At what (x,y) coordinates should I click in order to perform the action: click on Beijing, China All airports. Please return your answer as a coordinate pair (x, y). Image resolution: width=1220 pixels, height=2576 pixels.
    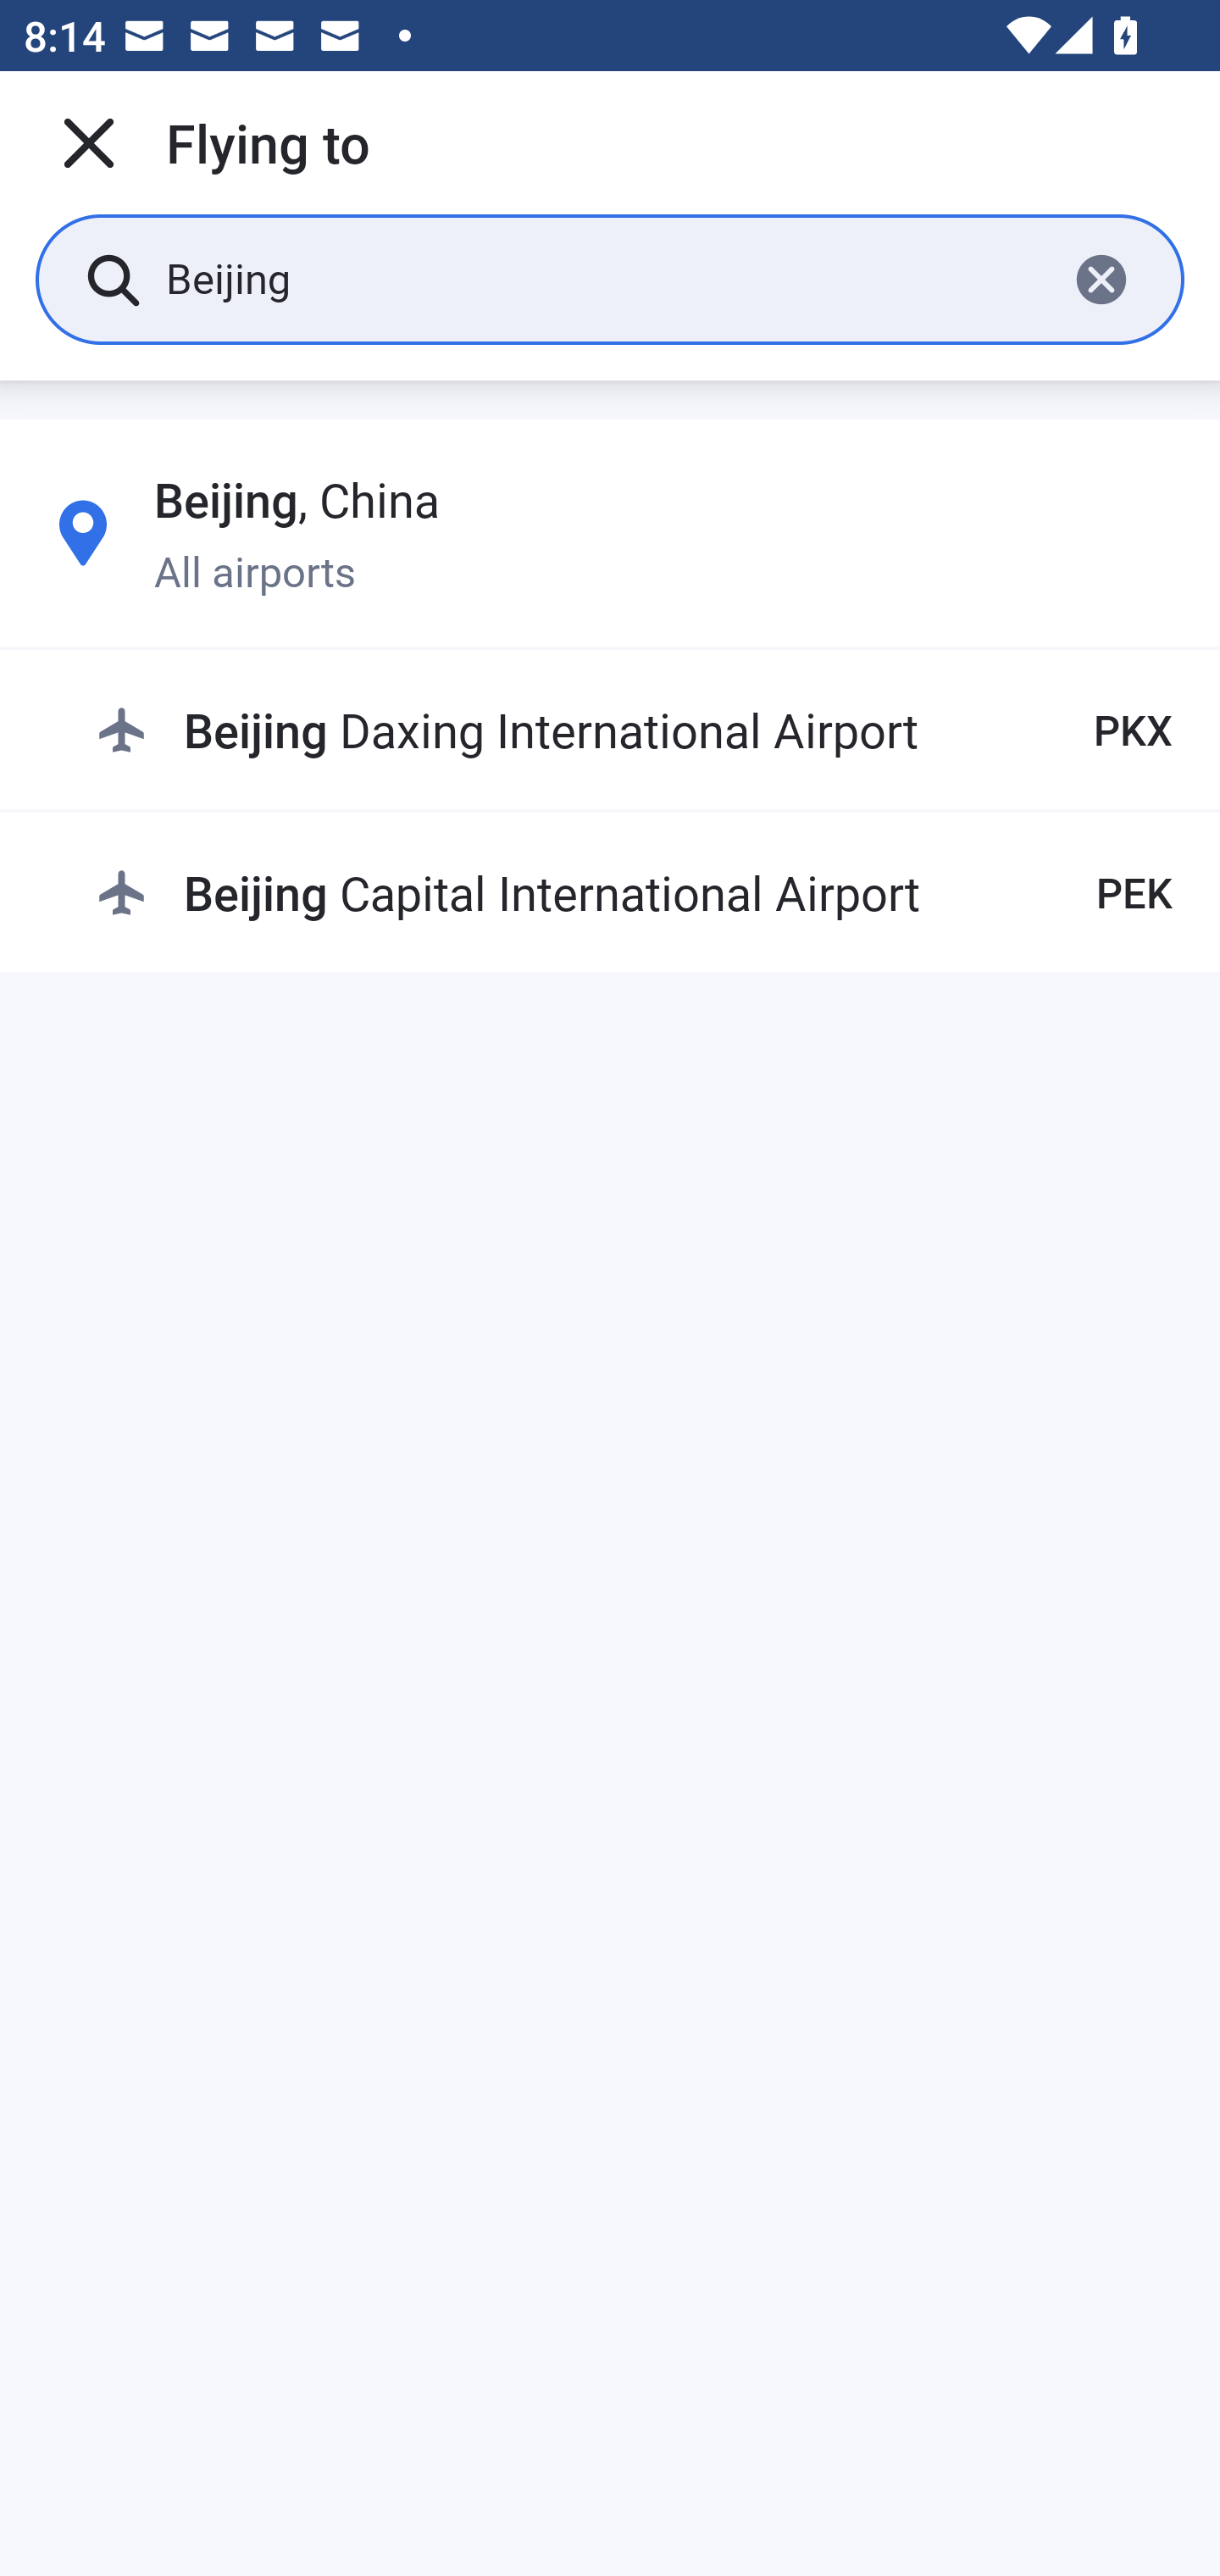
    Looking at the image, I should click on (610, 533).